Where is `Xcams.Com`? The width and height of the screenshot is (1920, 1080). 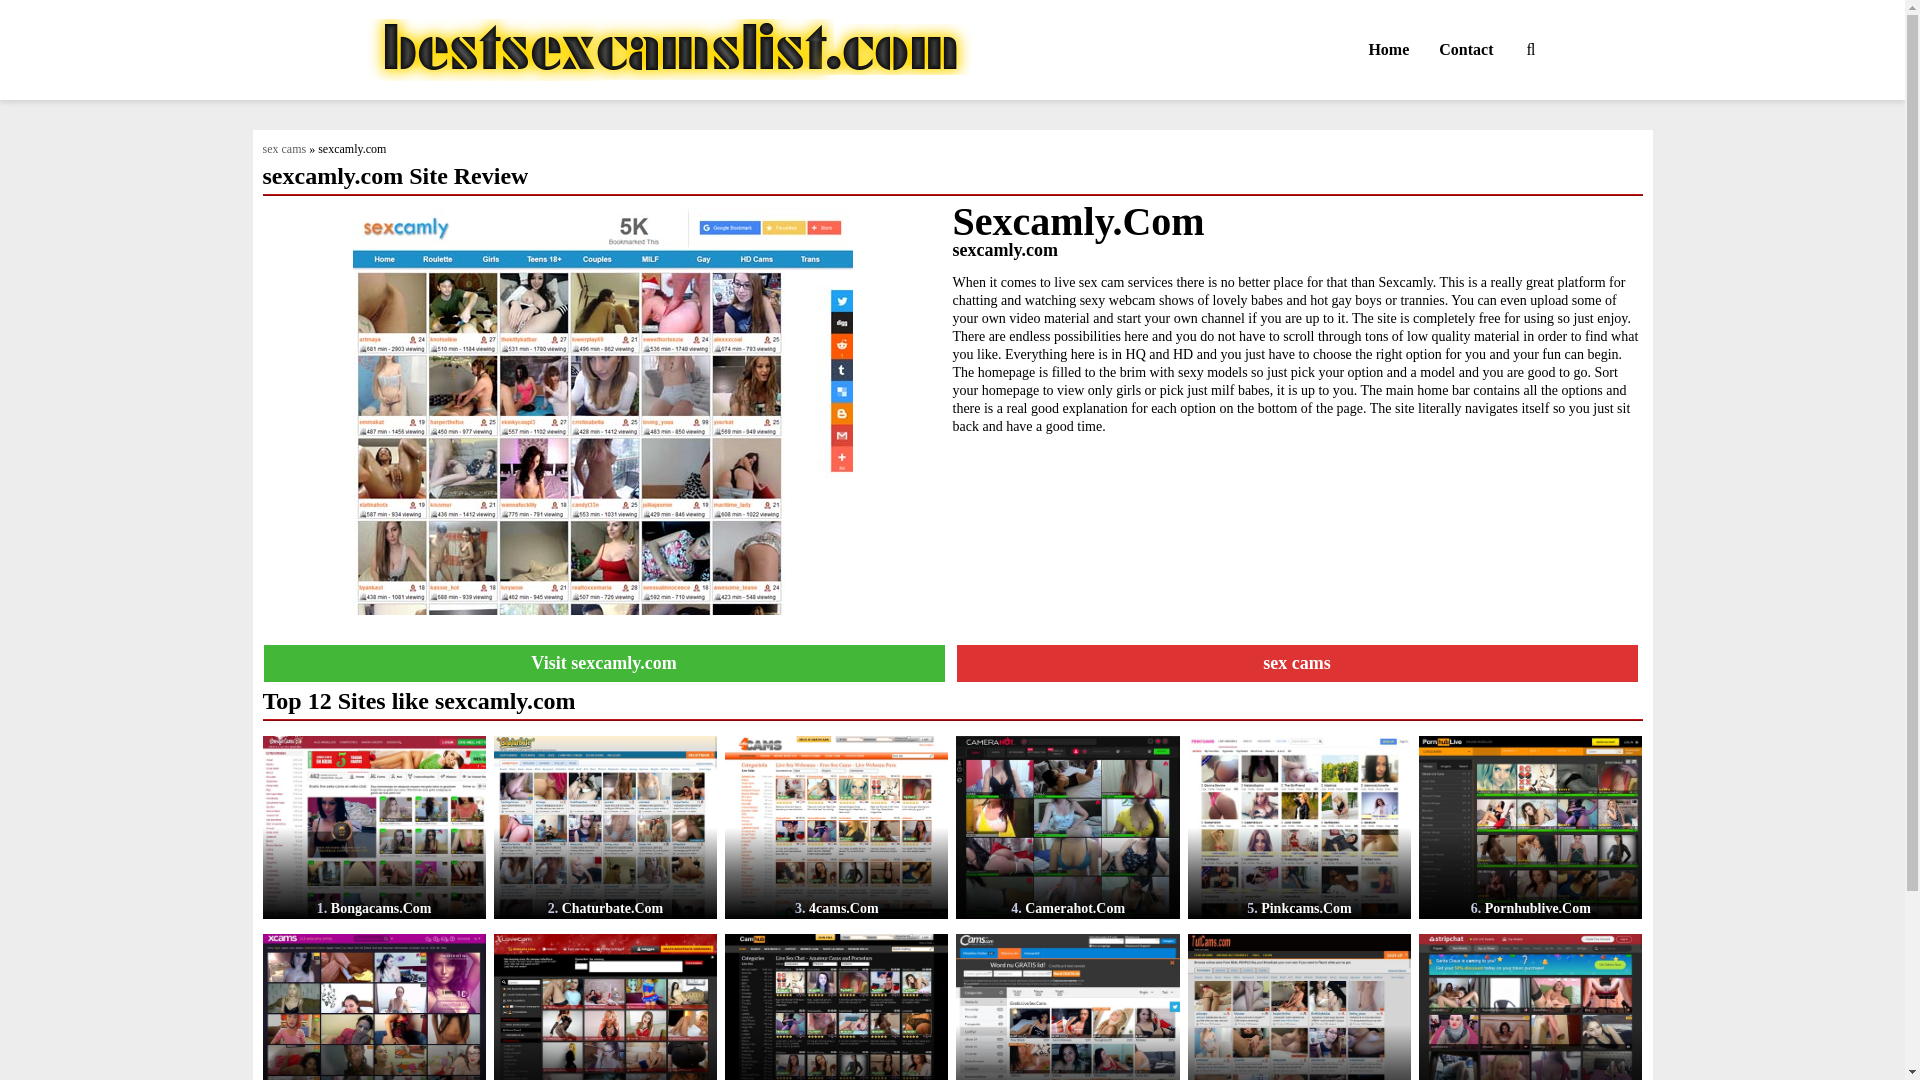 Xcams.Com is located at coordinates (373, 1007).